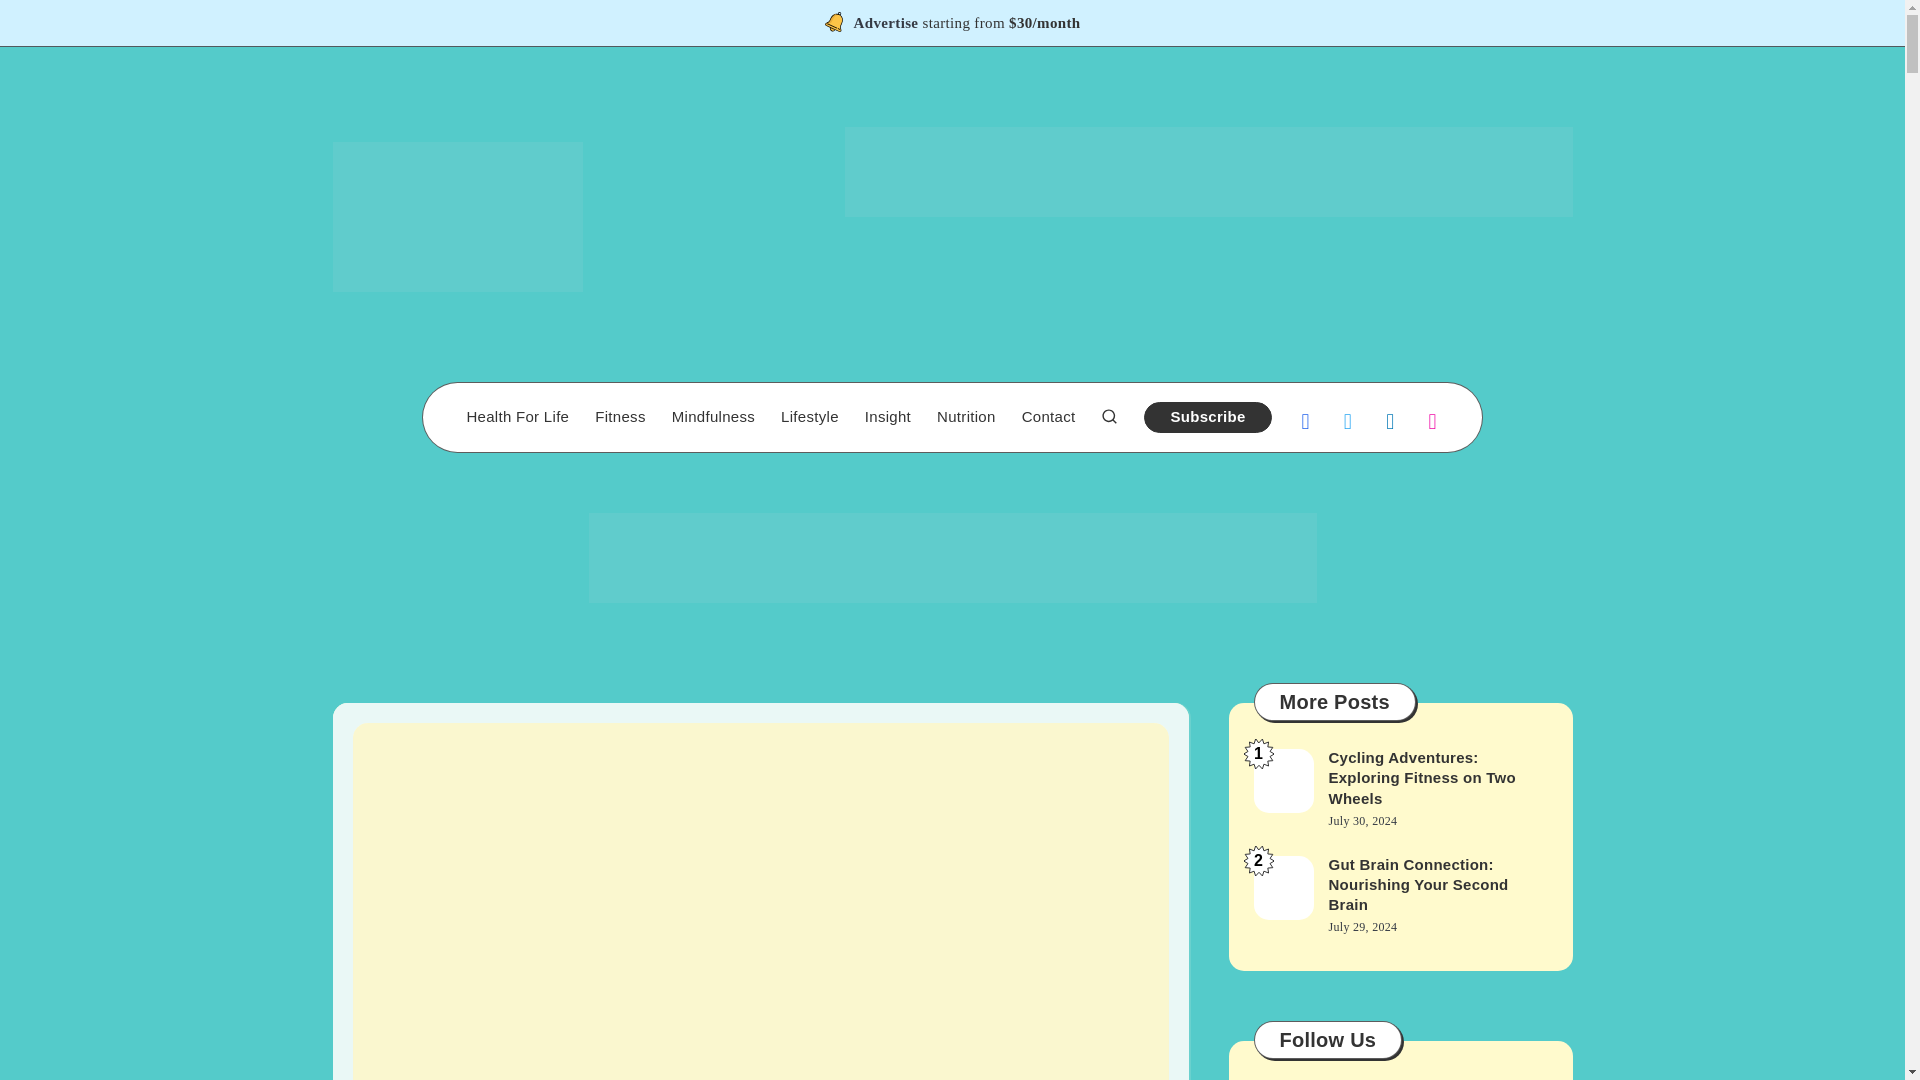 Image resolution: width=1920 pixels, height=1080 pixels. I want to click on Insight, so click(888, 417).